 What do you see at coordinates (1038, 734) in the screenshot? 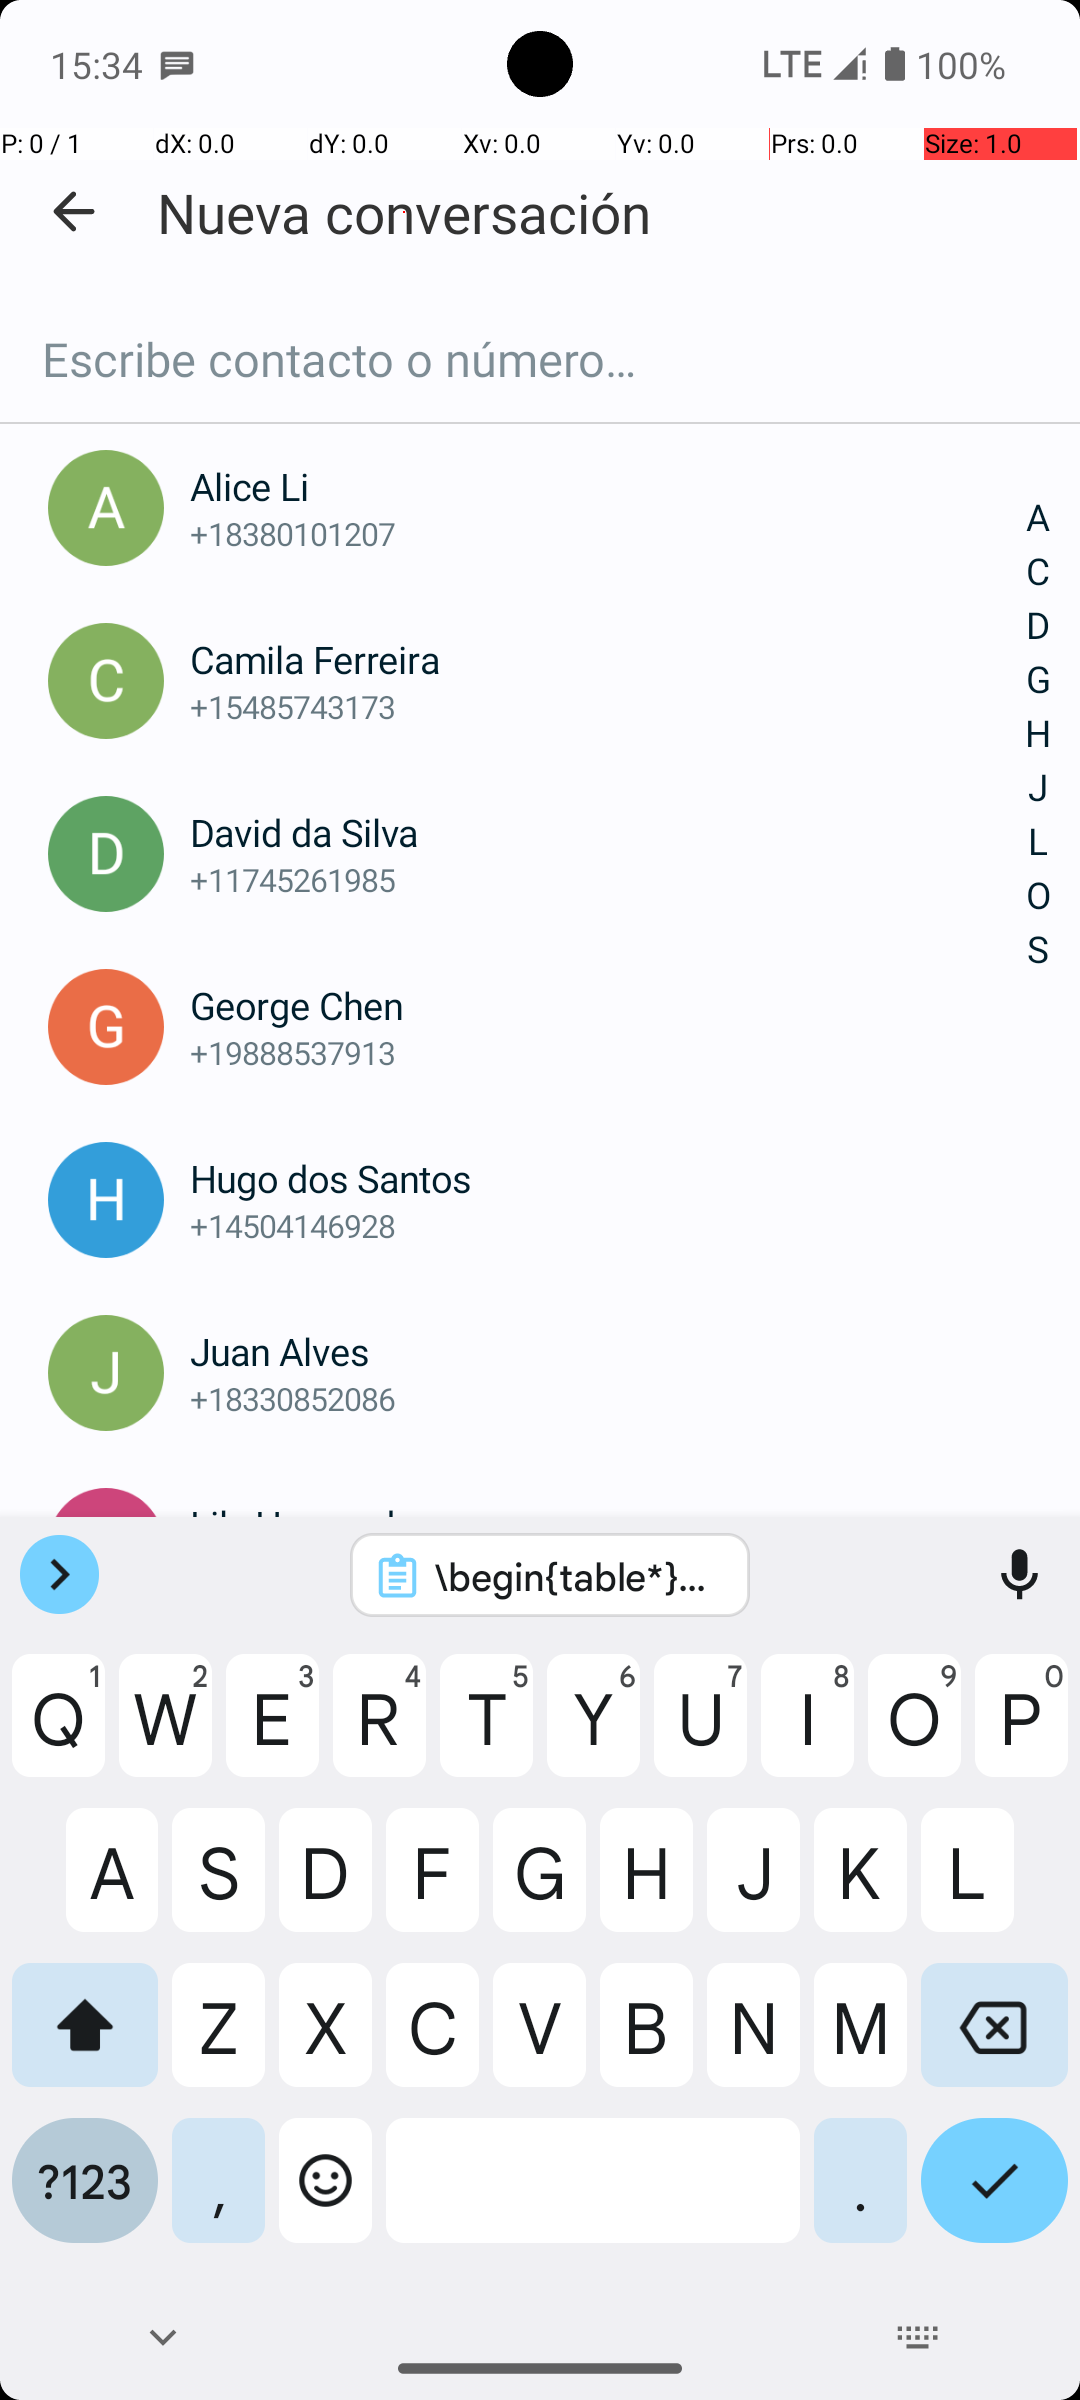
I see `A
C
D
G
H
J
L
O
S` at bounding box center [1038, 734].